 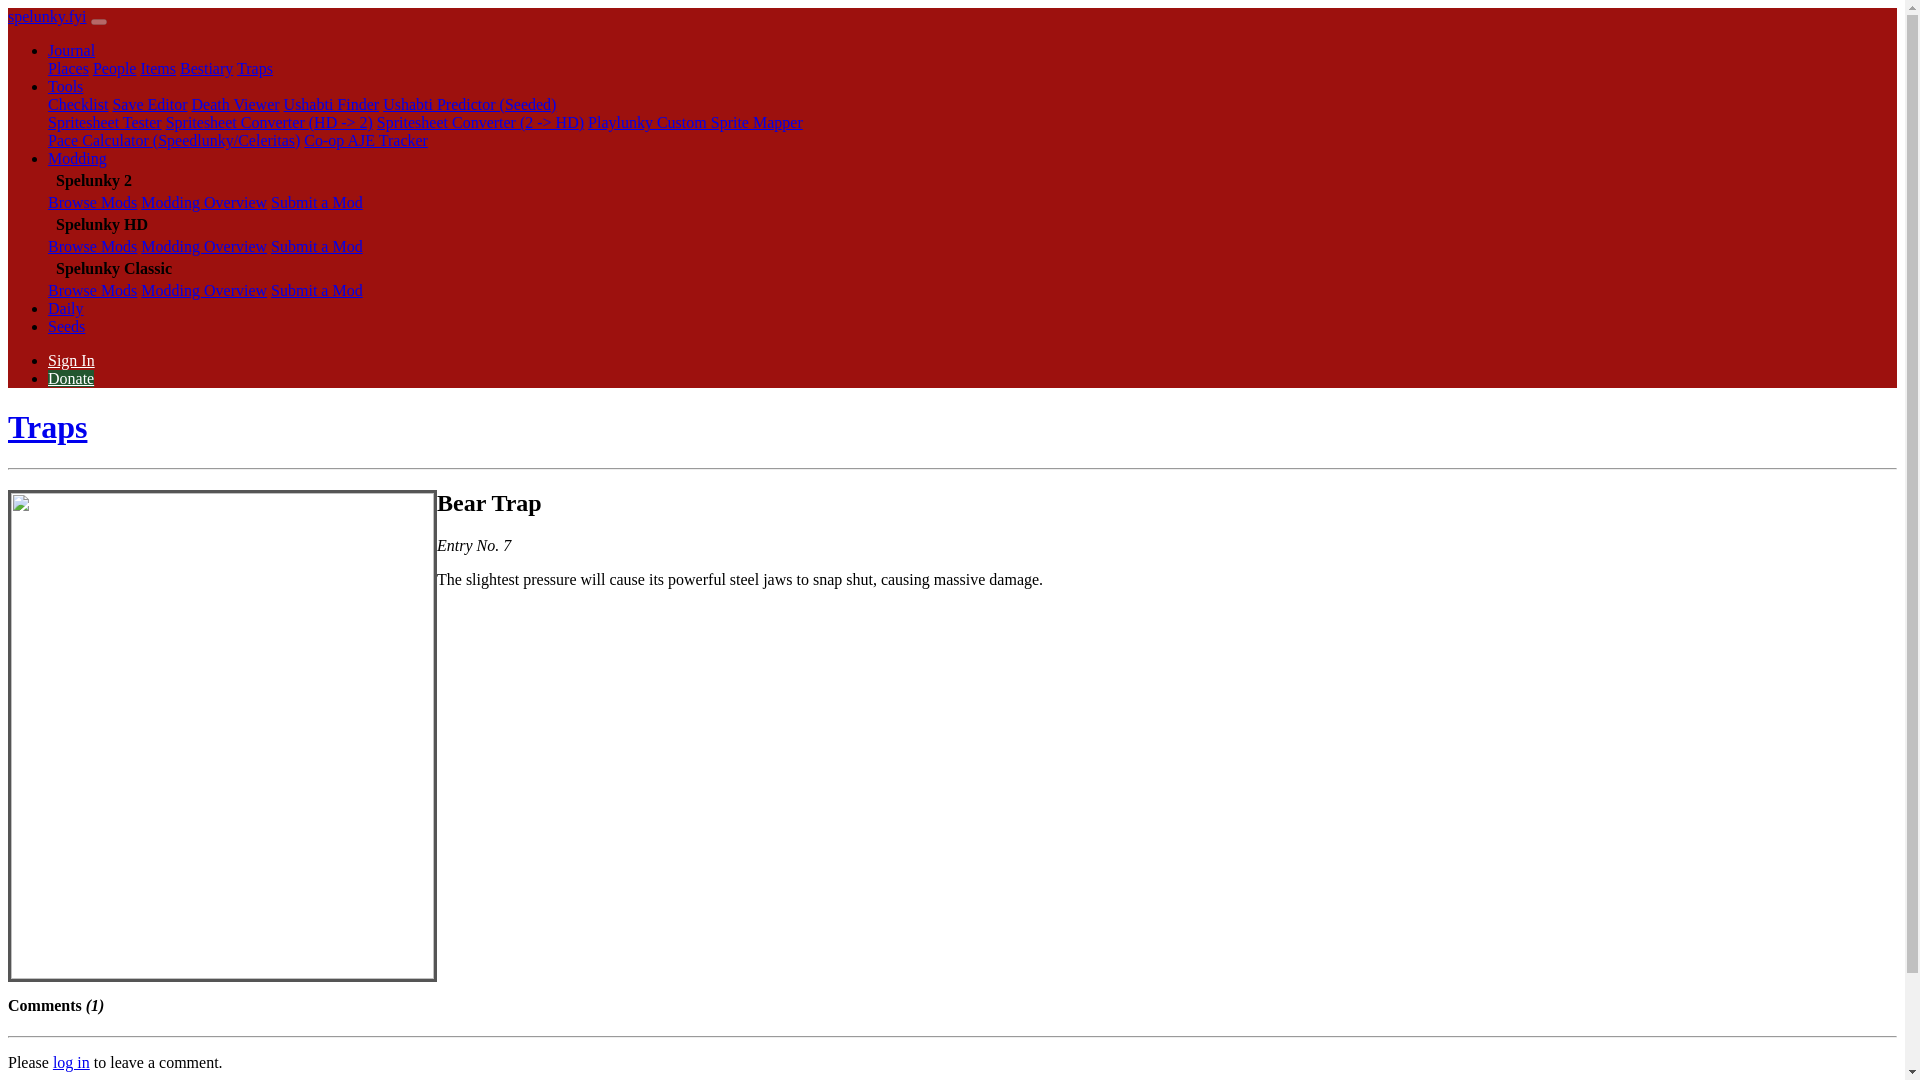 I want to click on Daily, so click(x=66, y=308).